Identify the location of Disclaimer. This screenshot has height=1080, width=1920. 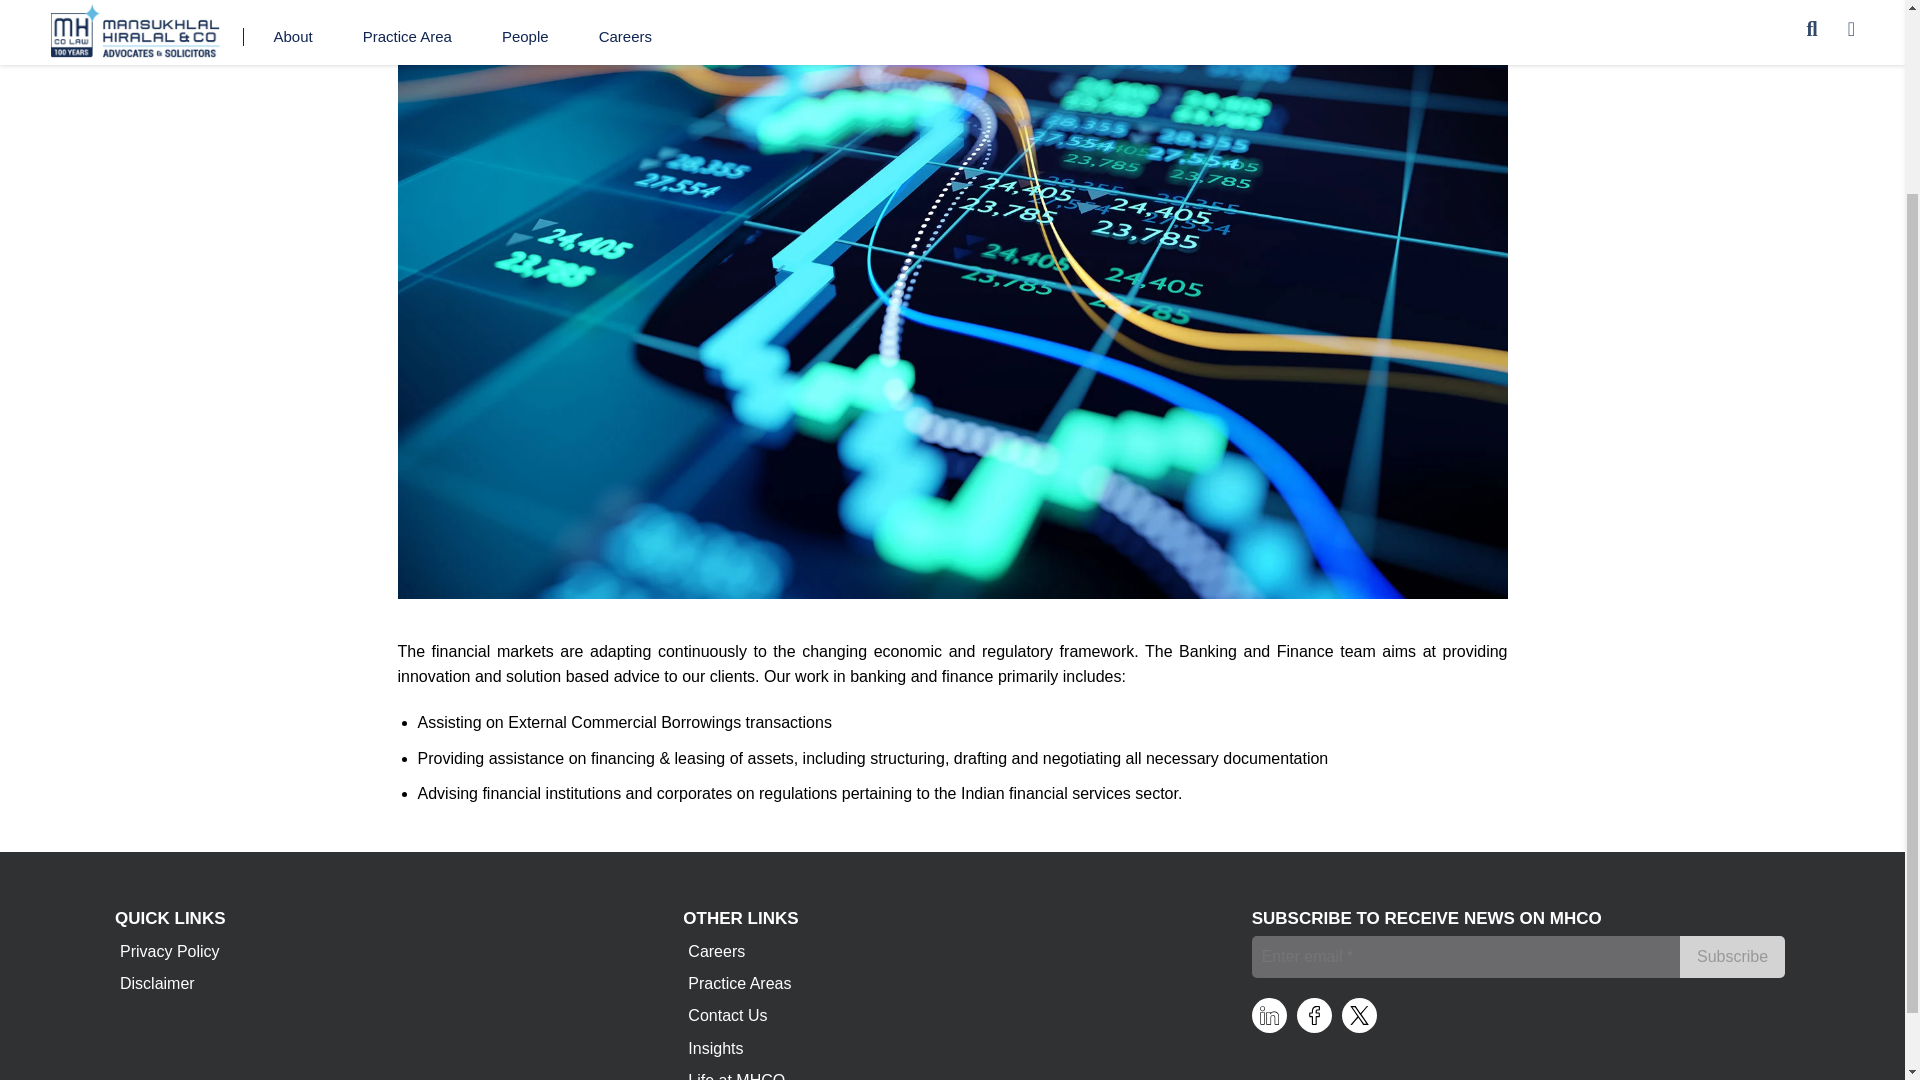
(157, 984).